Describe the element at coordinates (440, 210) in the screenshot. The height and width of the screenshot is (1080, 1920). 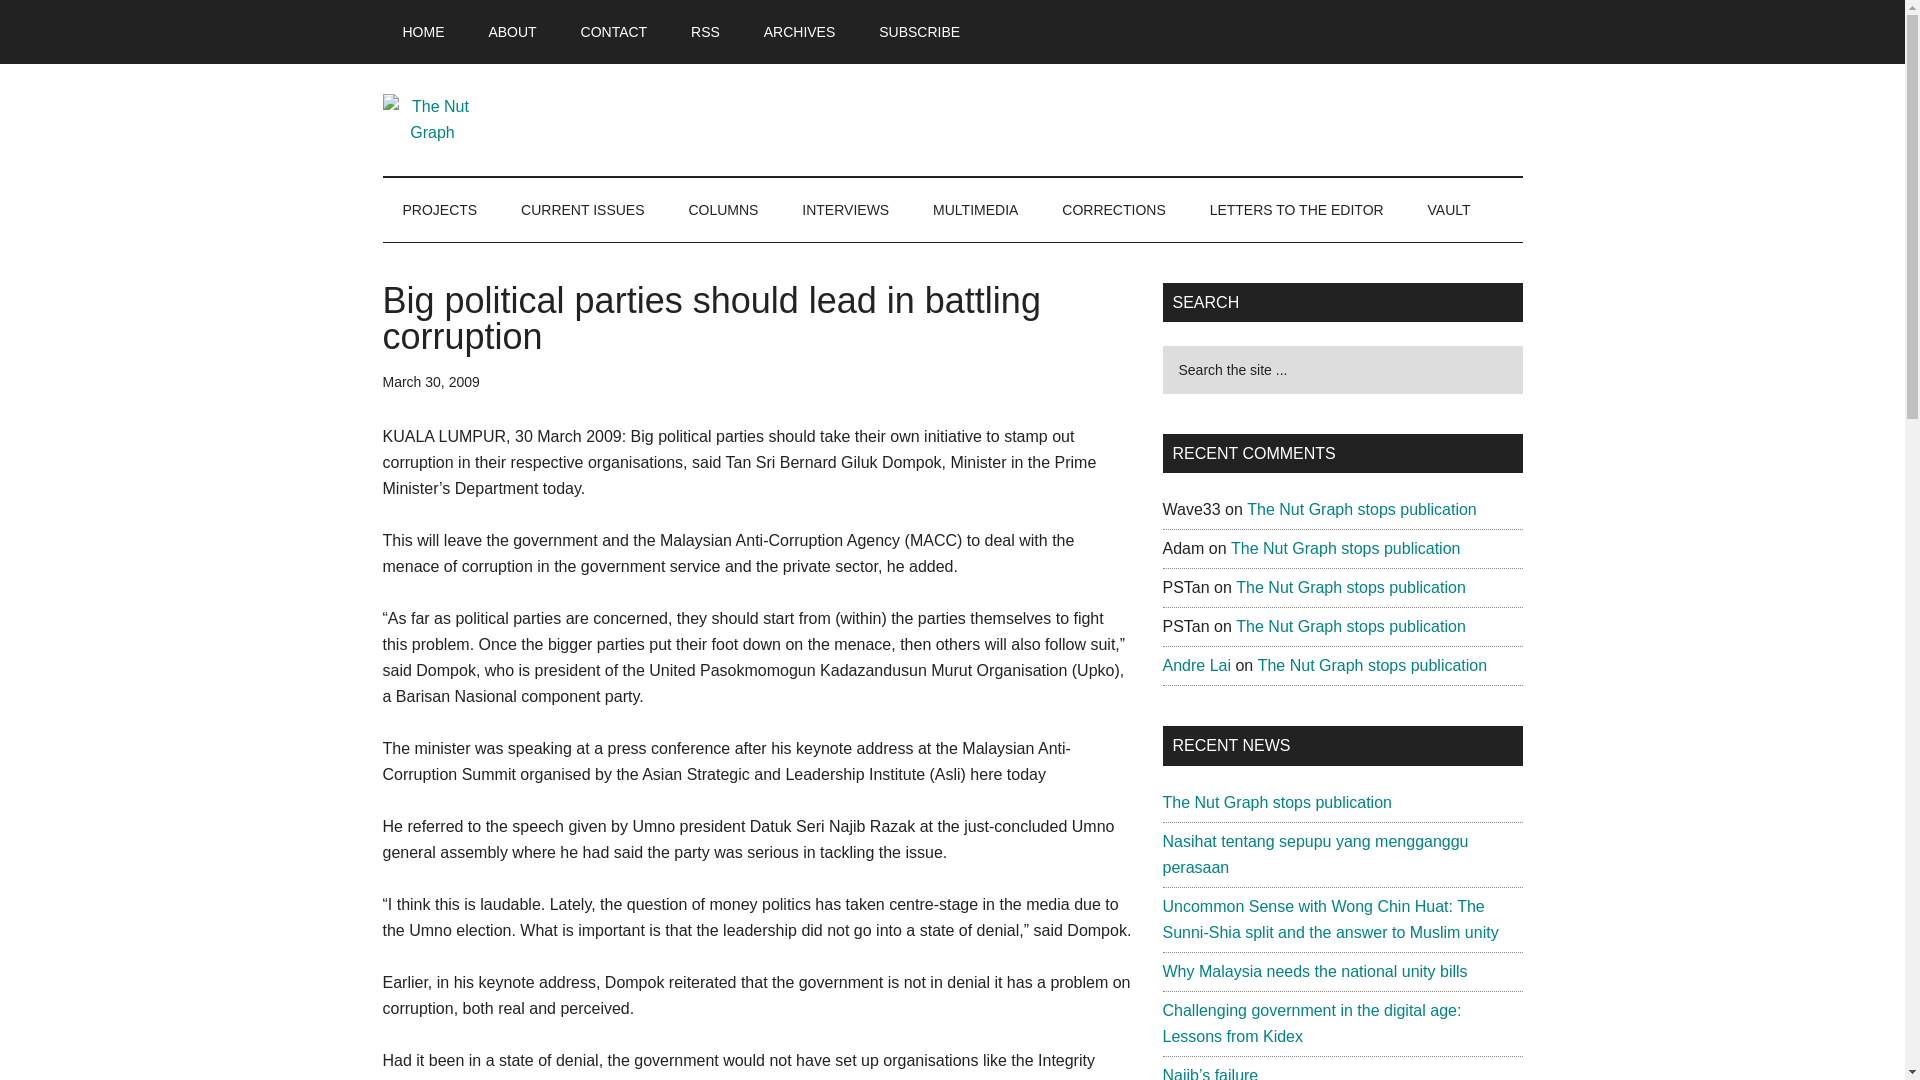
I see `PROJECTS` at that location.